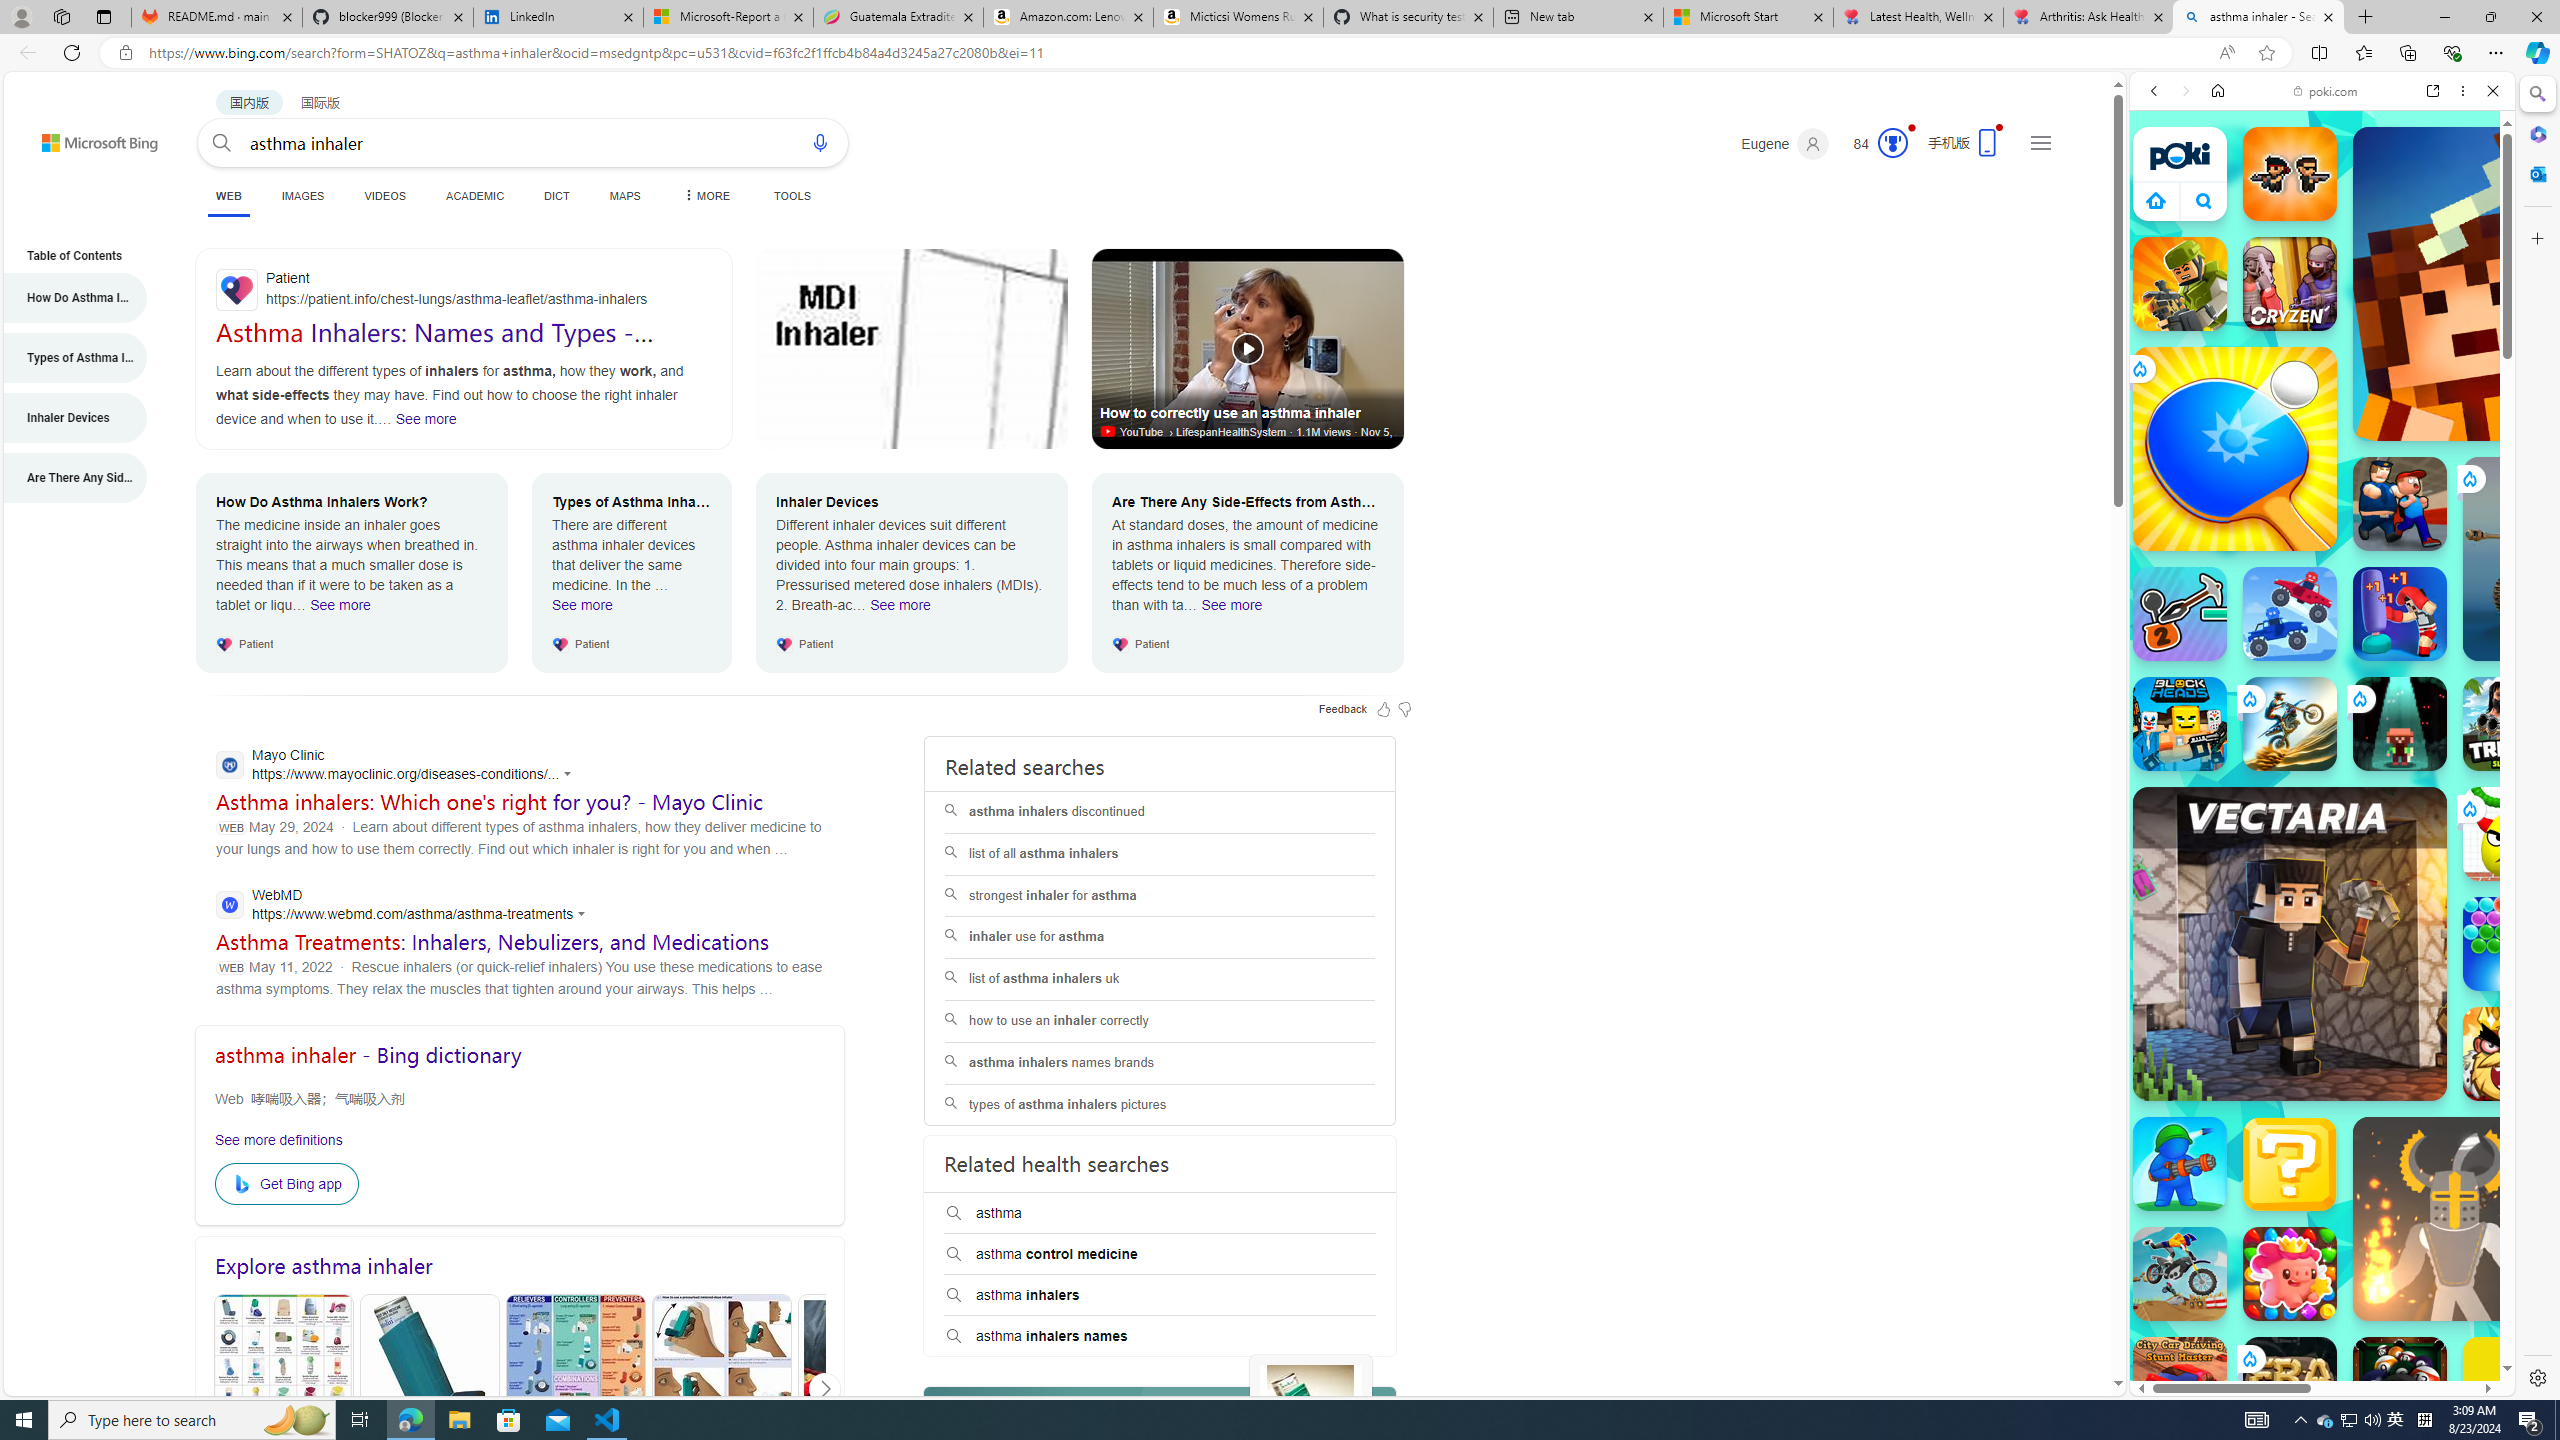 The image size is (2560, 1440). What do you see at coordinates (2180, 723) in the screenshot?
I see `Blockheads` at bounding box center [2180, 723].